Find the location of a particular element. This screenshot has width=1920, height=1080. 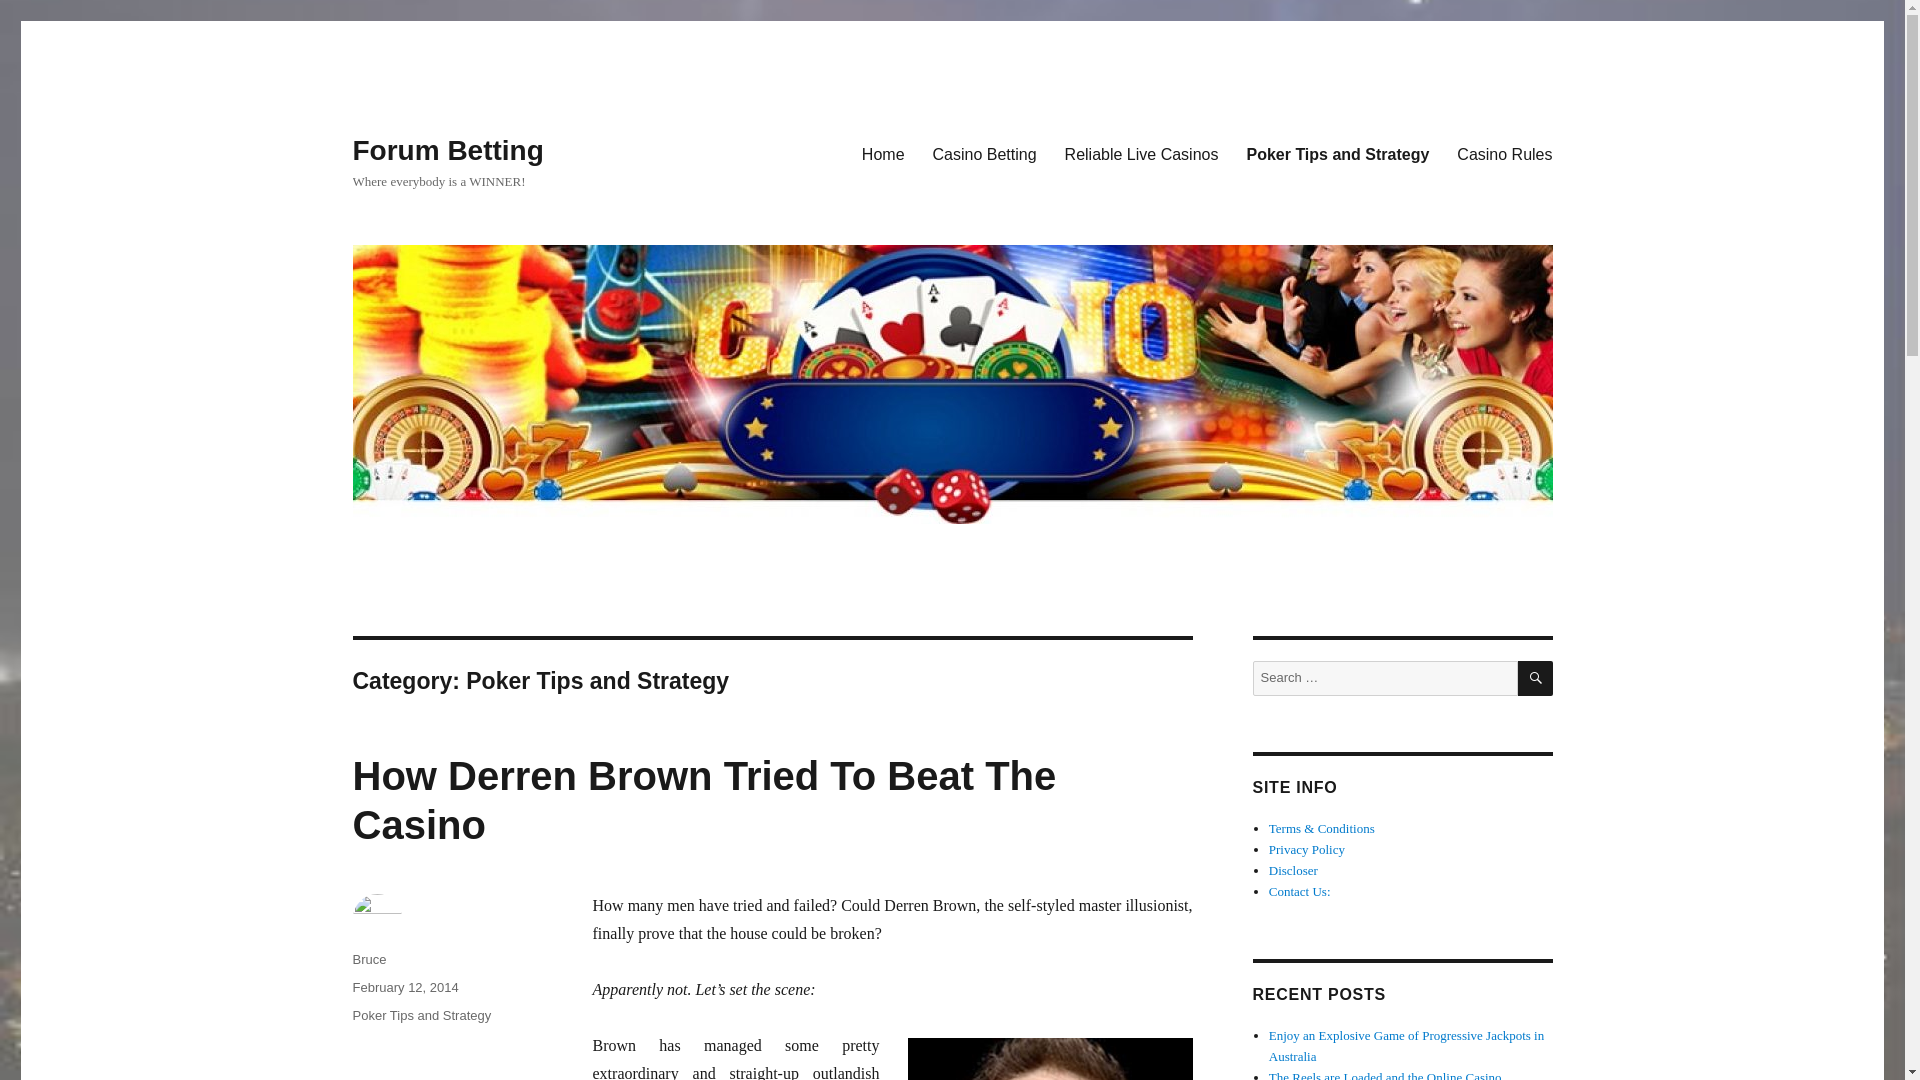

Forum Betting is located at coordinates (447, 150).